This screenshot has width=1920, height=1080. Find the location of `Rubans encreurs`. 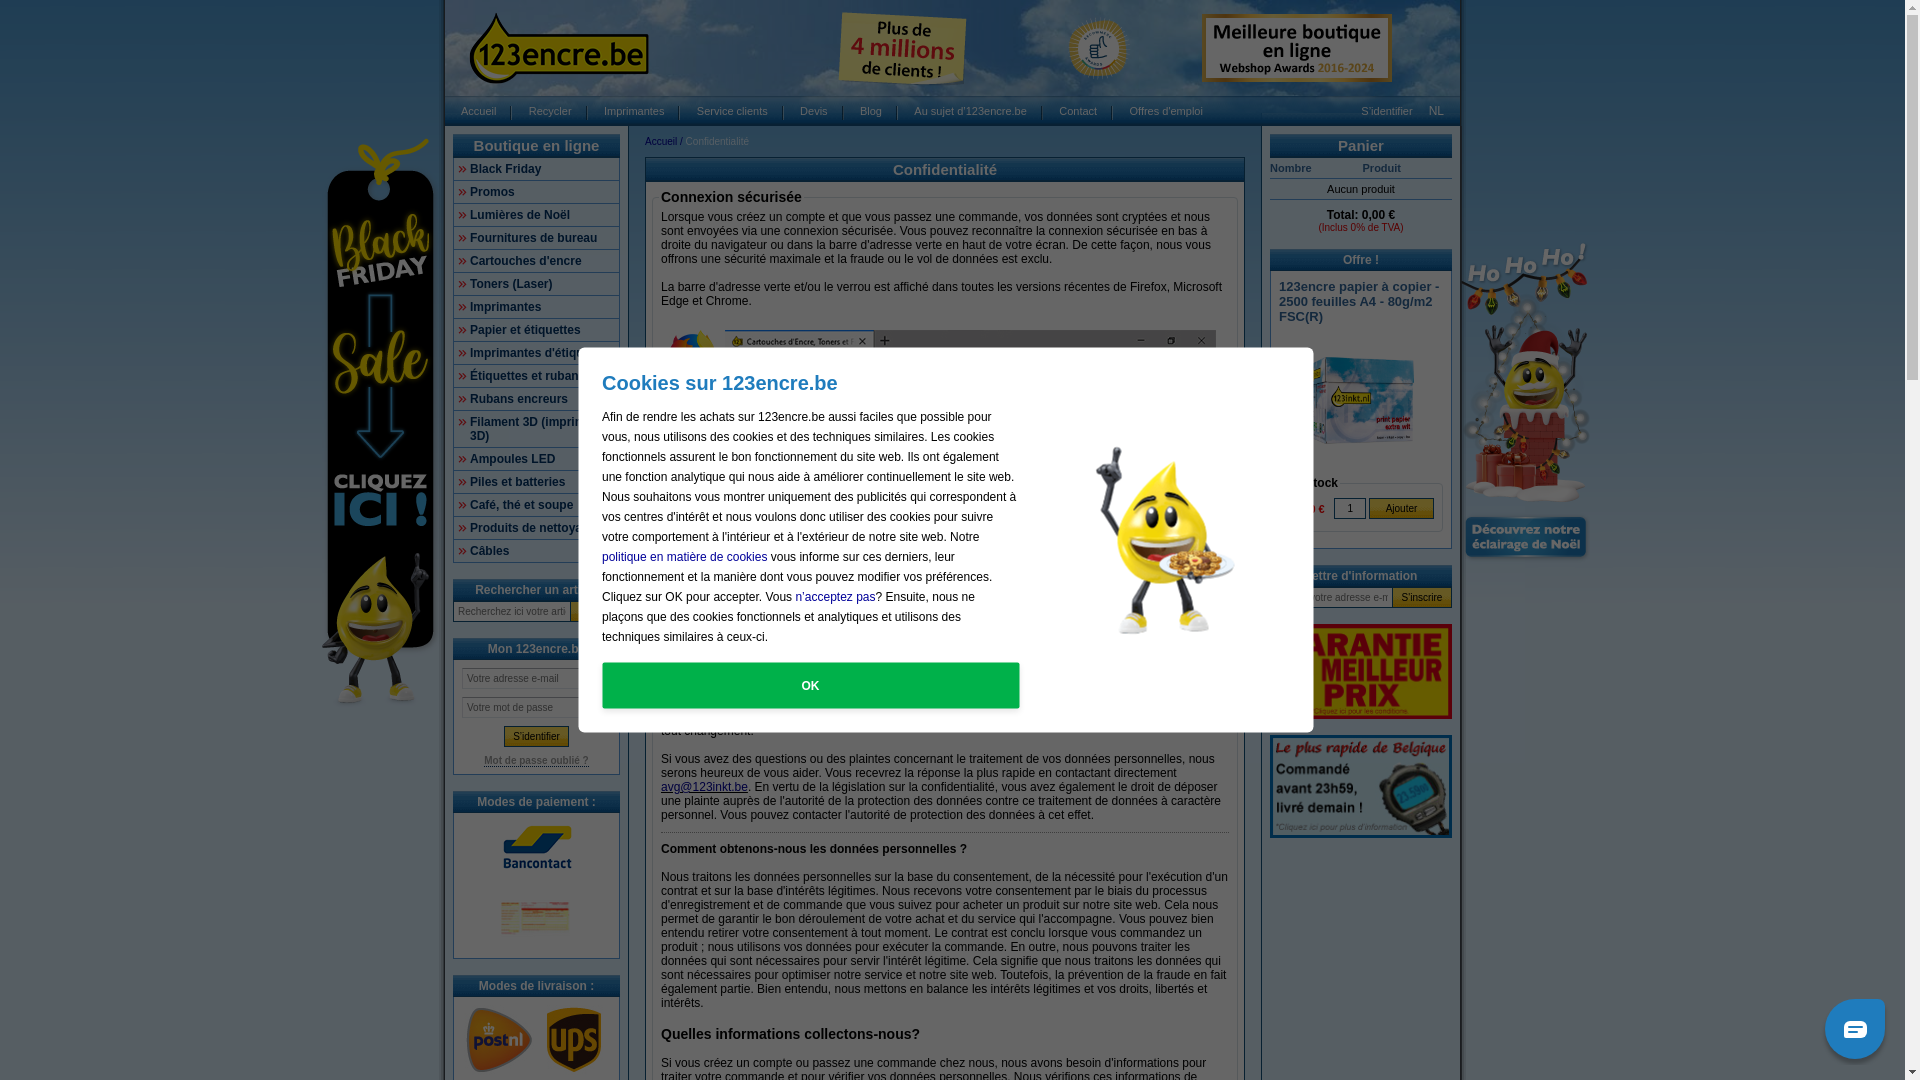

Rubans encreurs is located at coordinates (536, 399).